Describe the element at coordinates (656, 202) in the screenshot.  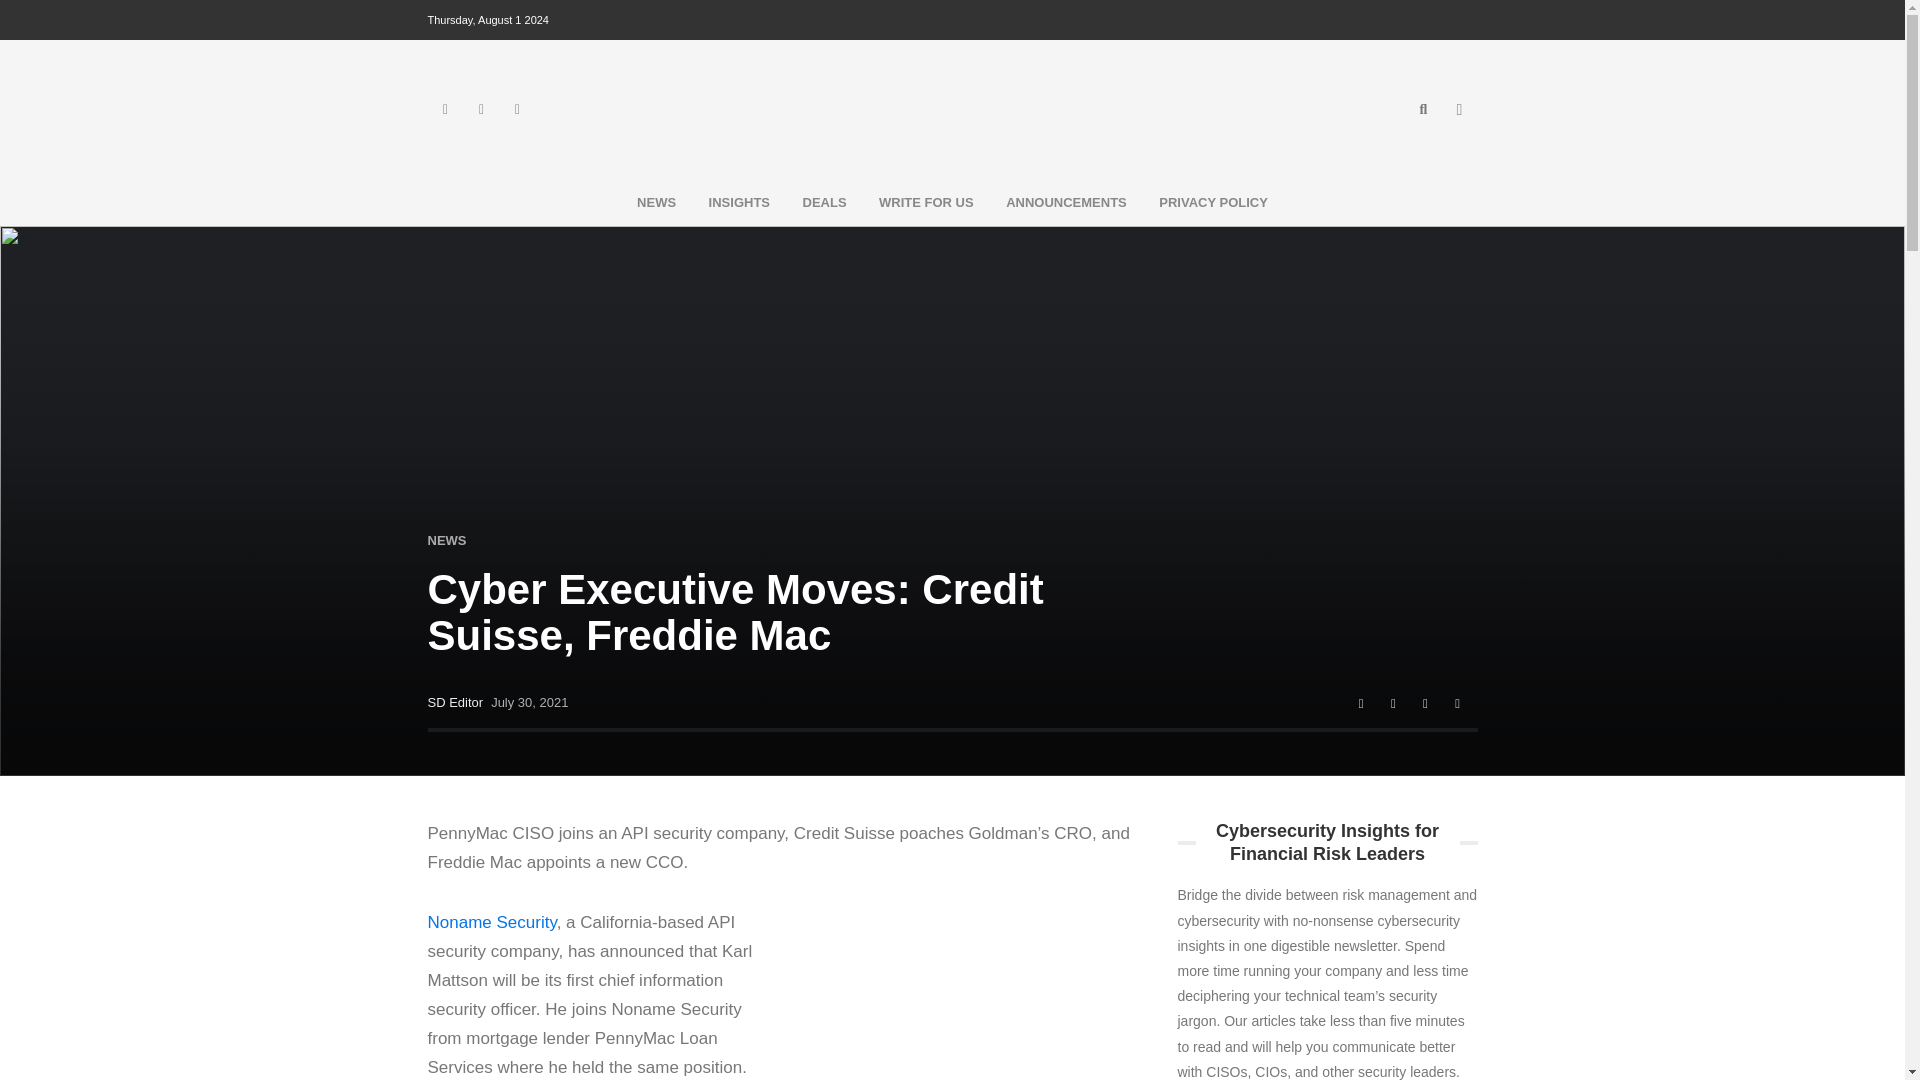
I see `NEWS` at that location.